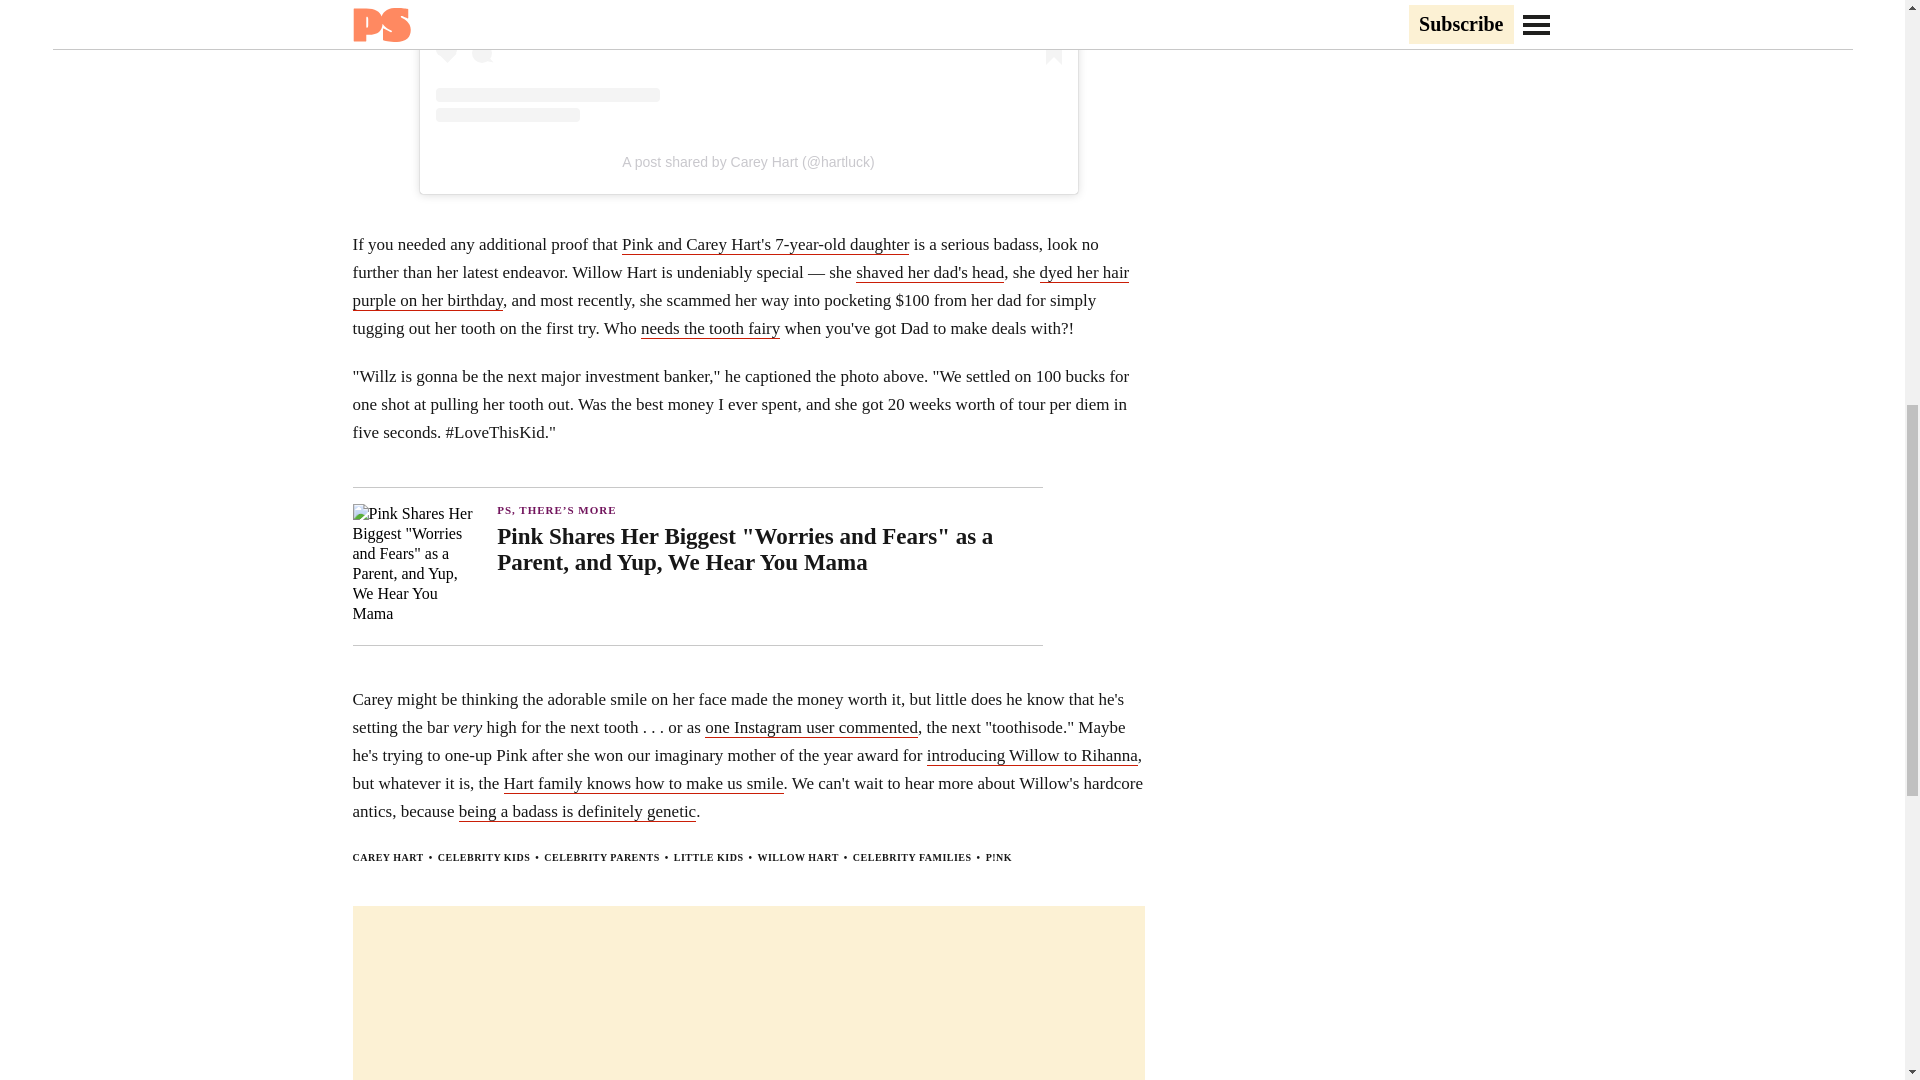 The image size is (1920, 1080). Describe the element at coordinates (810, 728) in the screenshot. I see `one Instagram user commented` at that location.